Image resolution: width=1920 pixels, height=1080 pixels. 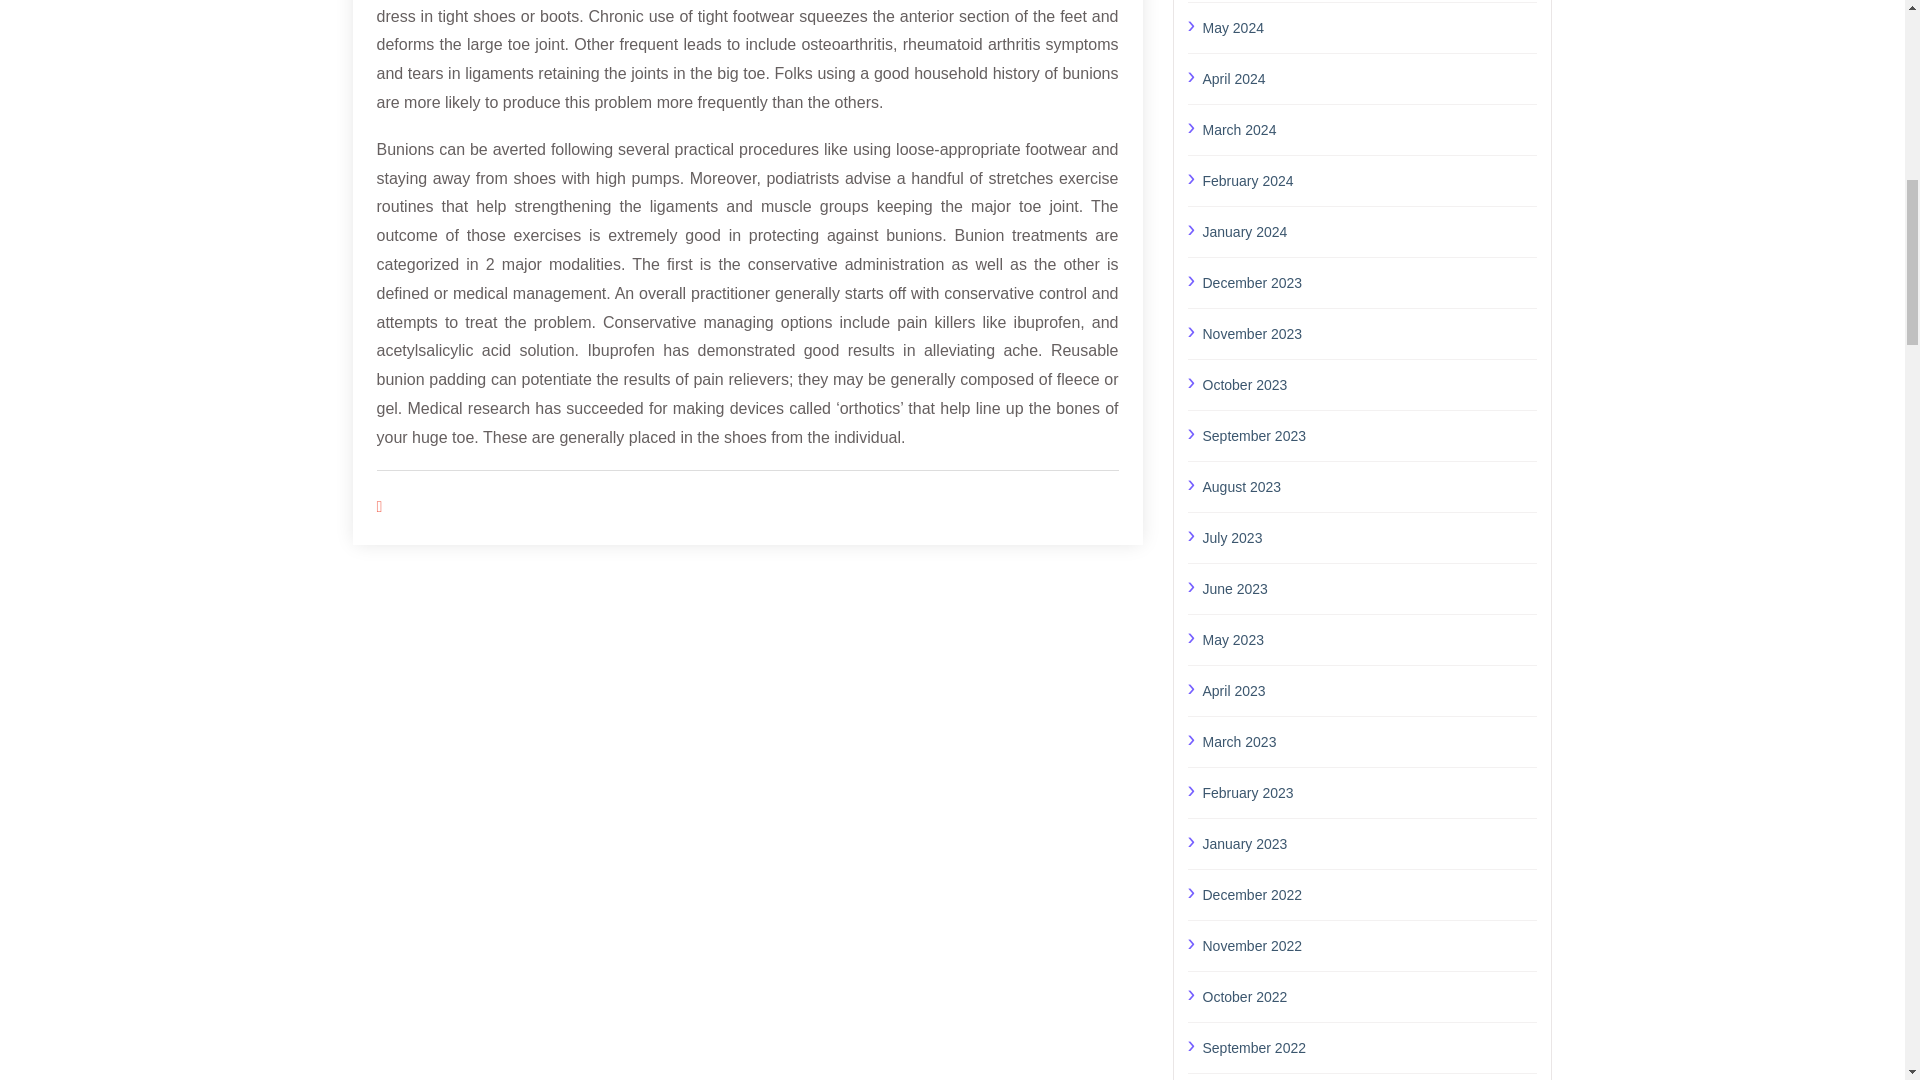 I want to click on May 2023, so click(x=1369, y=639).